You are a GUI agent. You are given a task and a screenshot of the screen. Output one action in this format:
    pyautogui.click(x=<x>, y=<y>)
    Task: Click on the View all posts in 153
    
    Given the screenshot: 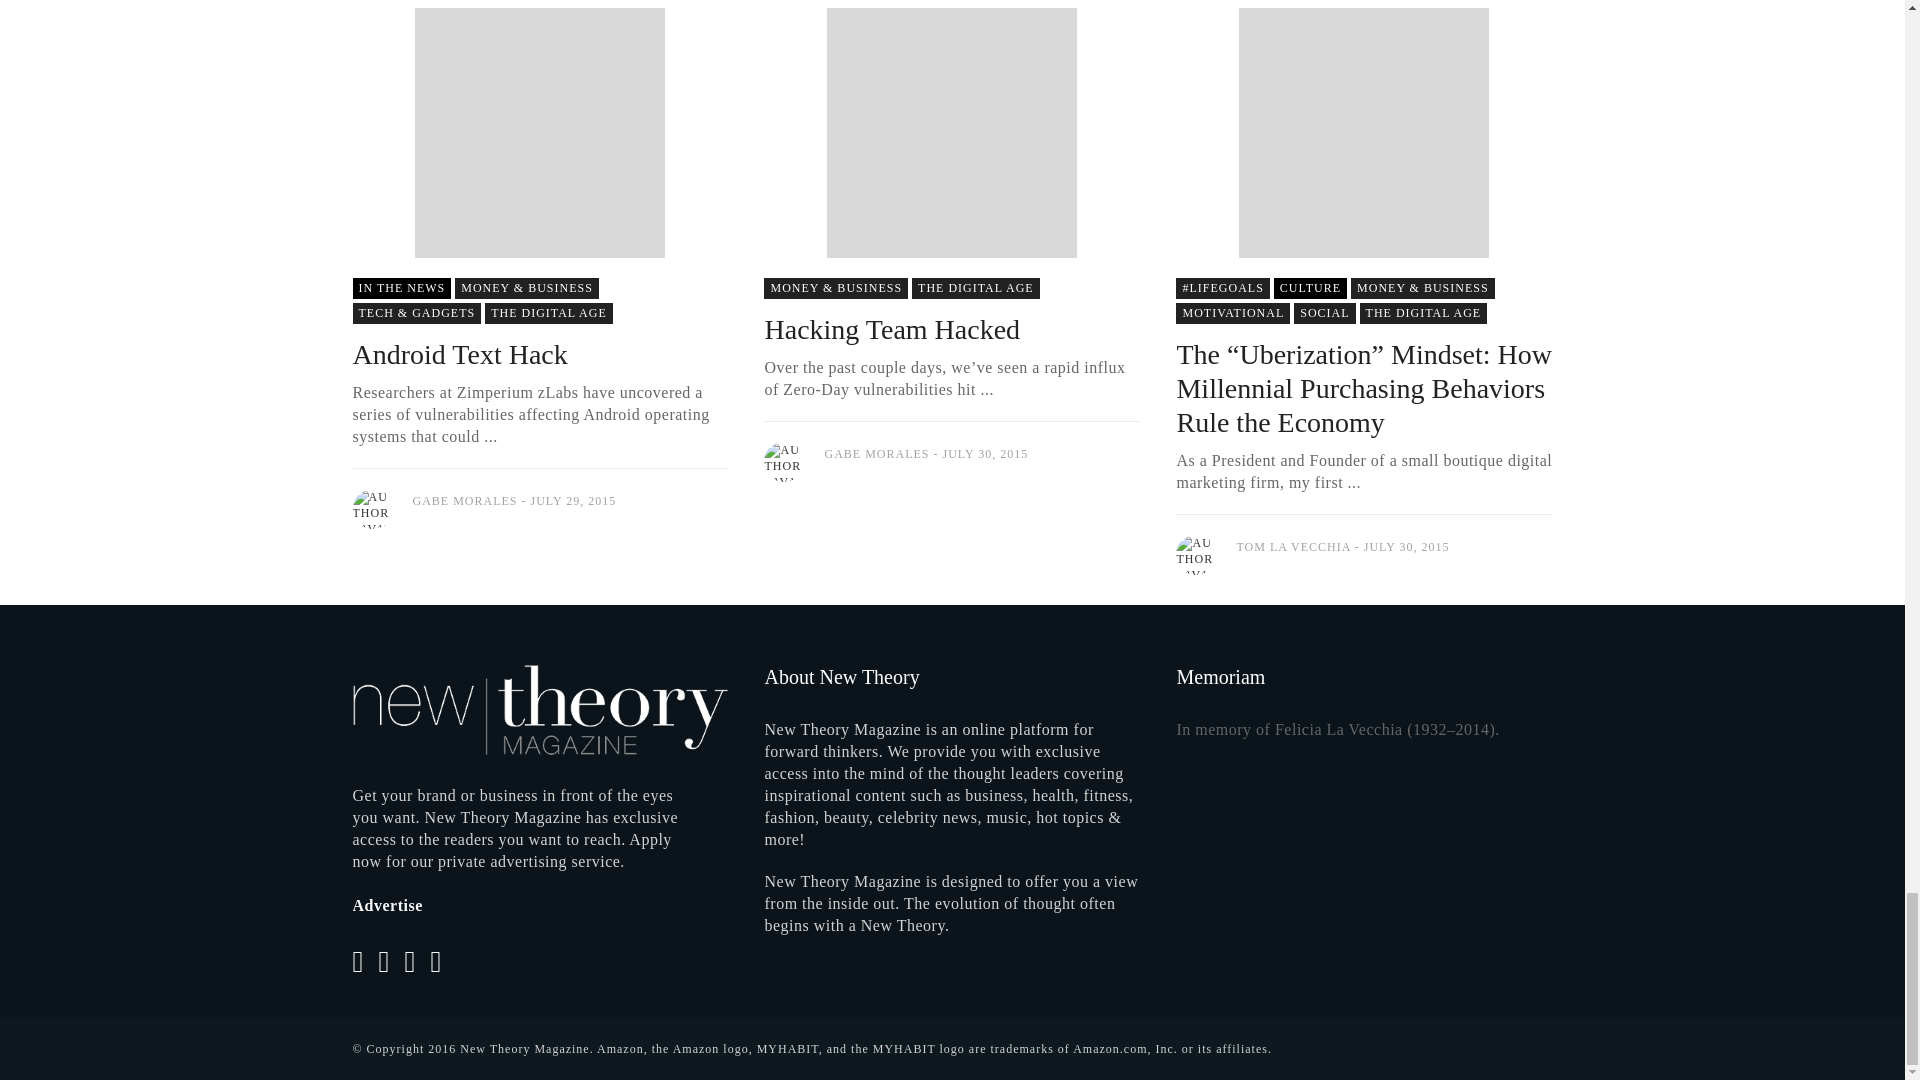 What is the action you would take?
    pyautogui.click(x=401, y=288)
    